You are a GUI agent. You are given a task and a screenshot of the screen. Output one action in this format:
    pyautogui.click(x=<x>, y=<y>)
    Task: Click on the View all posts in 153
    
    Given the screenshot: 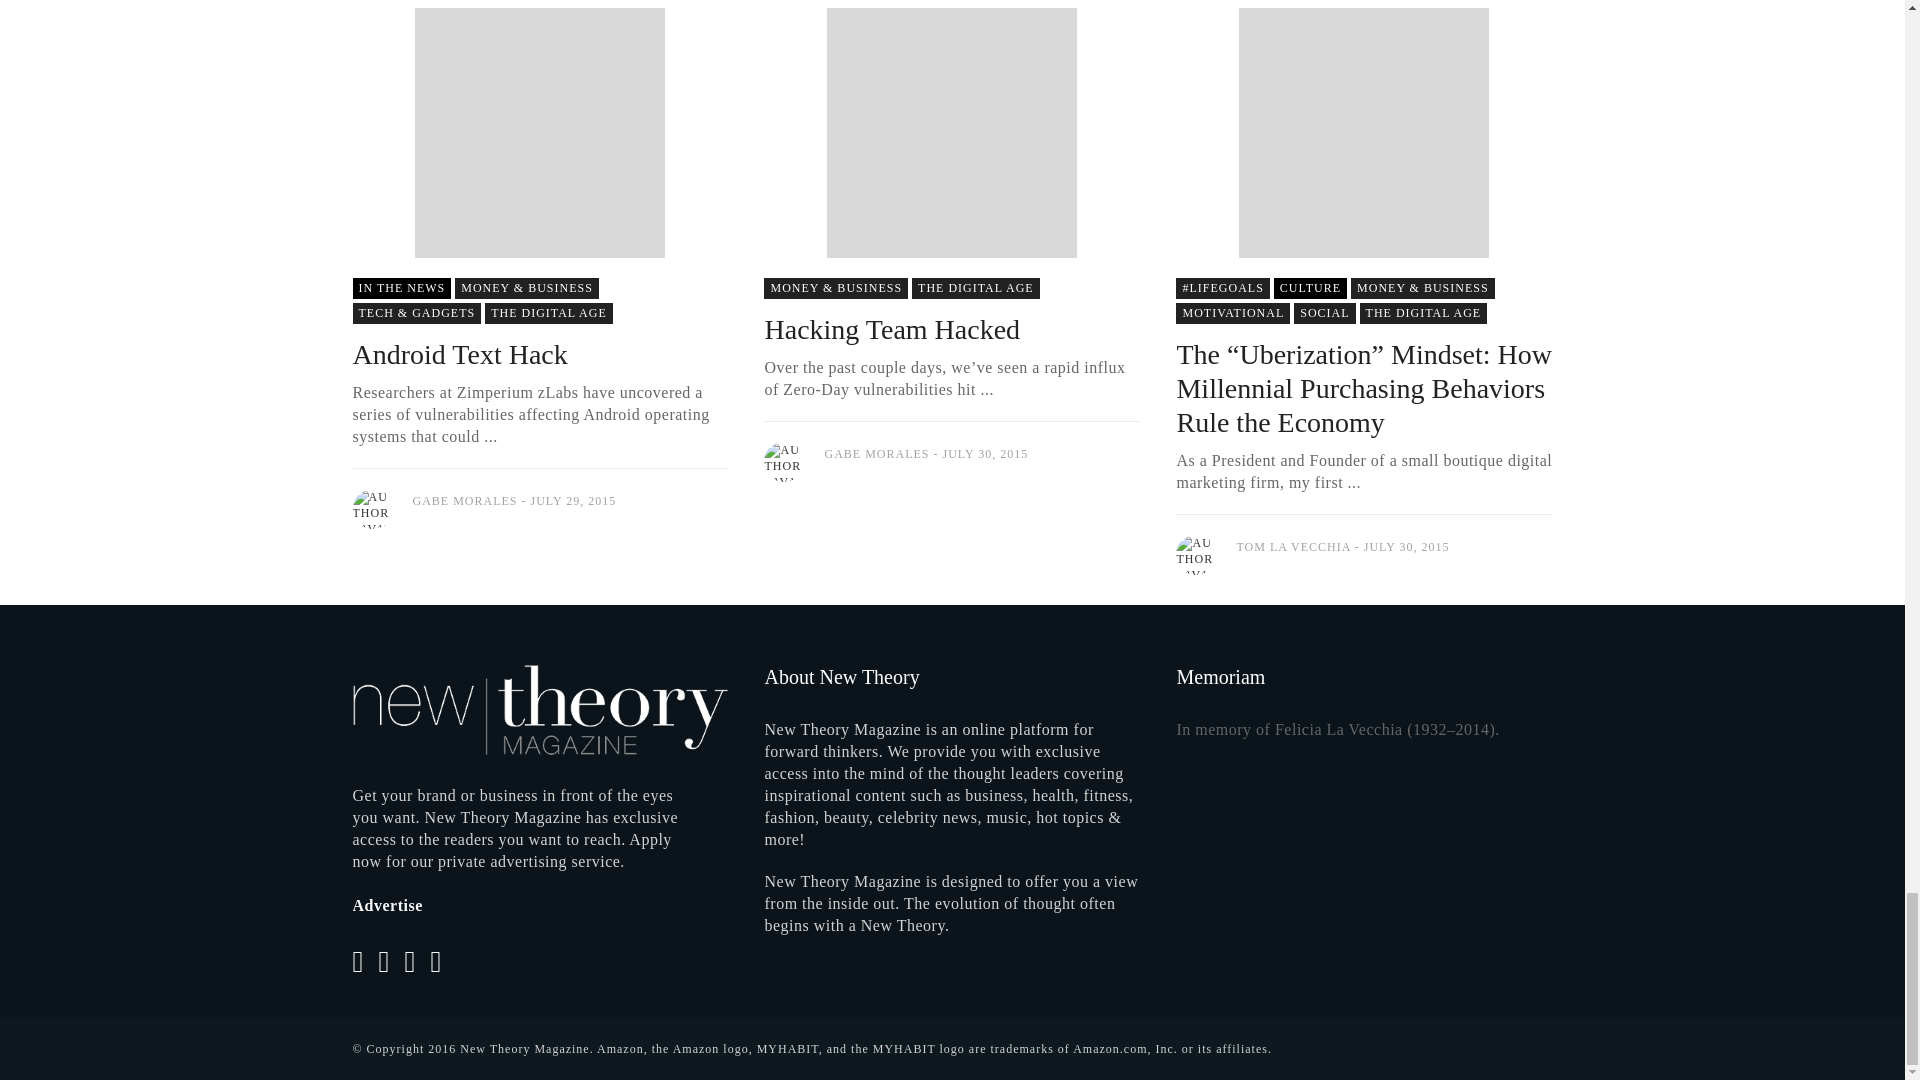 What is the action you would take?
    pyautogui.click(x=401, y=288)
    